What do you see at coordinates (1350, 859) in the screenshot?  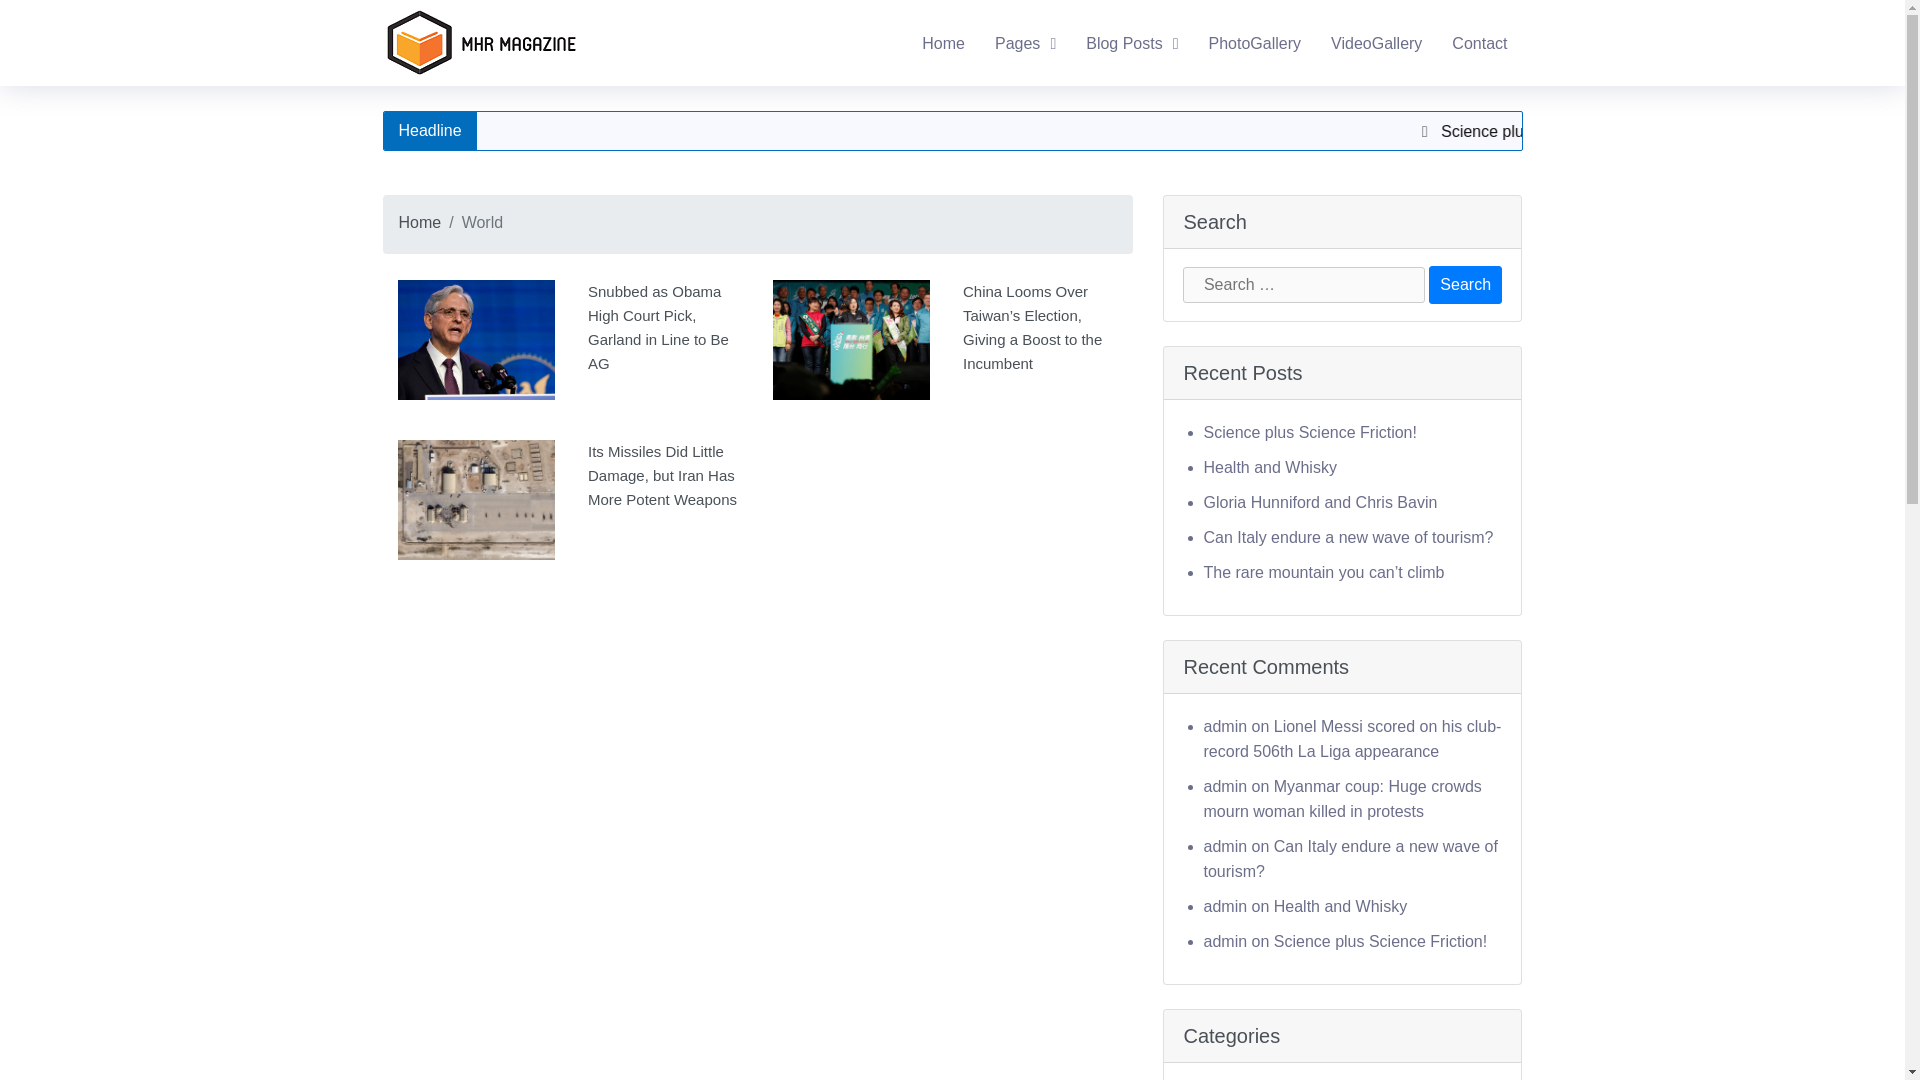 I see `Can Italy endure a new wave of tourism?` at bounding box center [1350, 859].